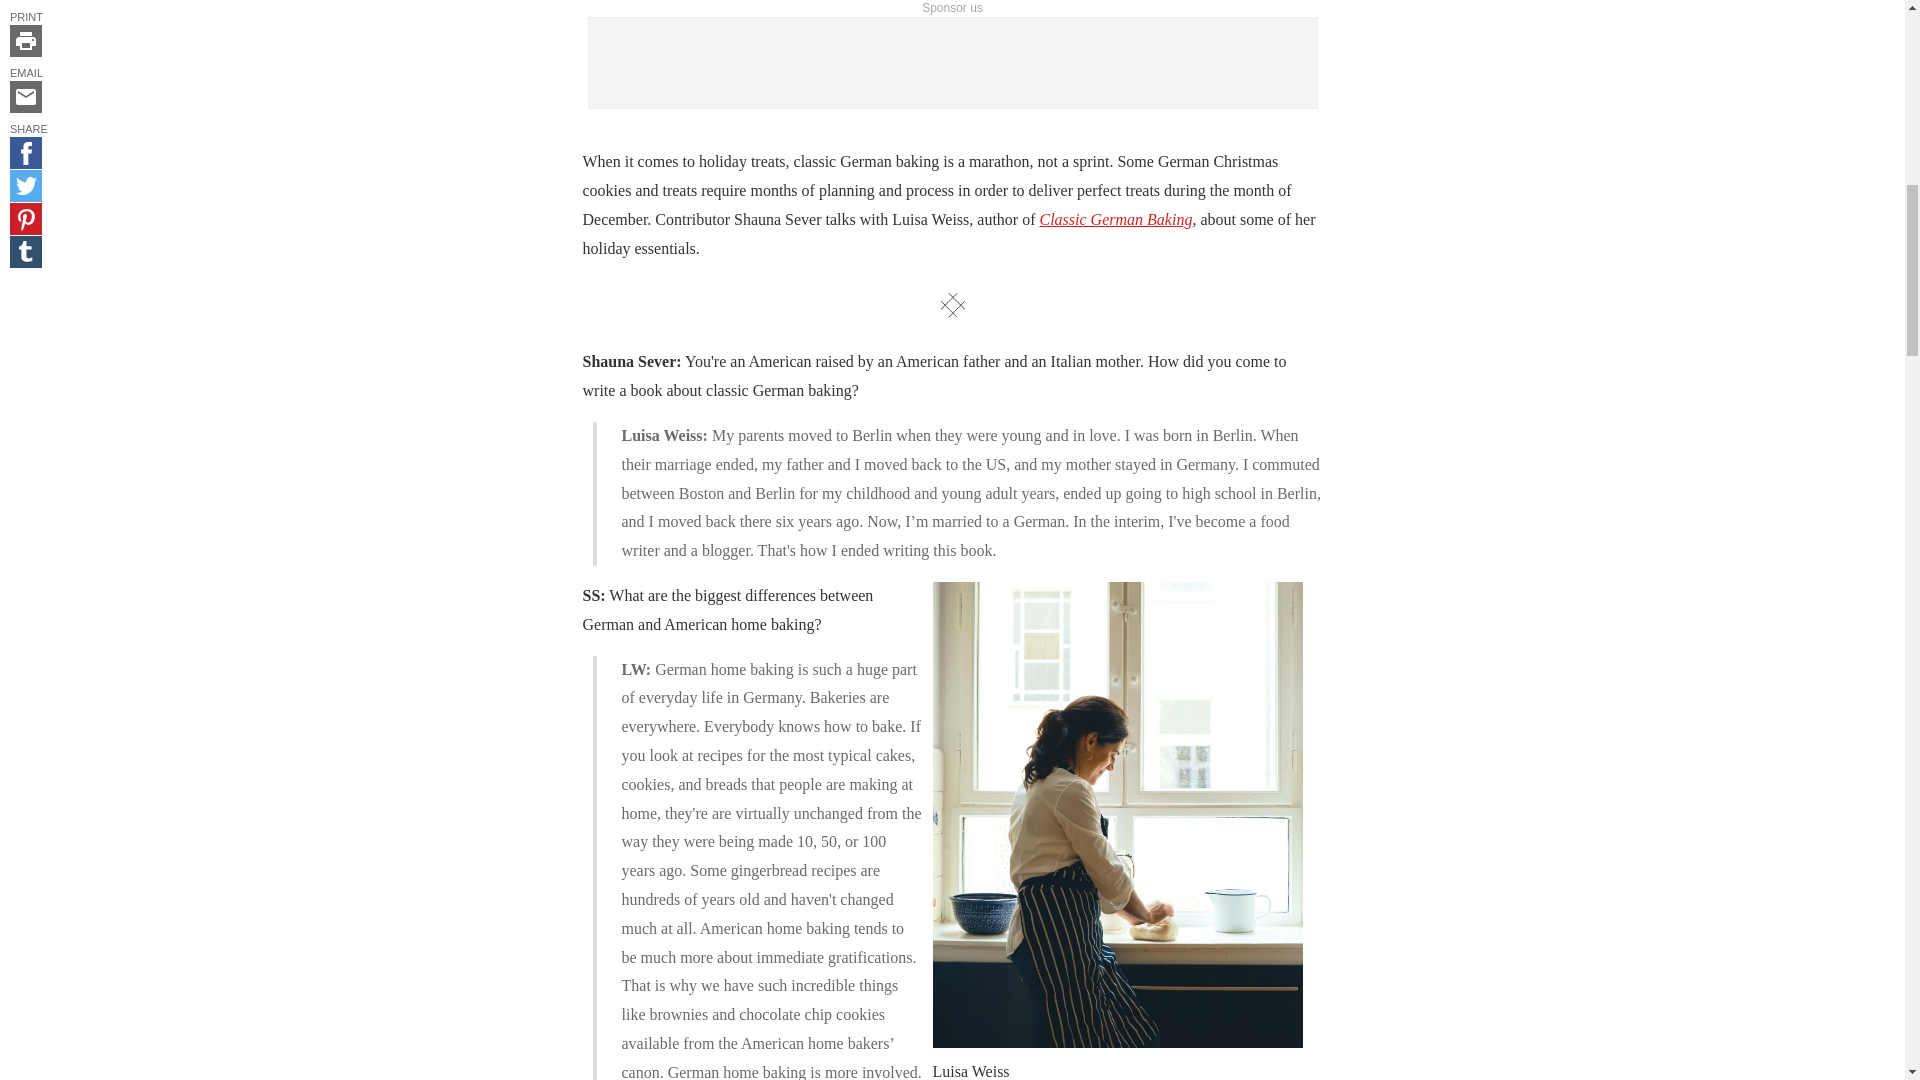 The width and height of the screenshot is (1920, 1080). Describe the element at coordinates (1116, 218) in the screenshot. I see `Classic German Baking` at that location.